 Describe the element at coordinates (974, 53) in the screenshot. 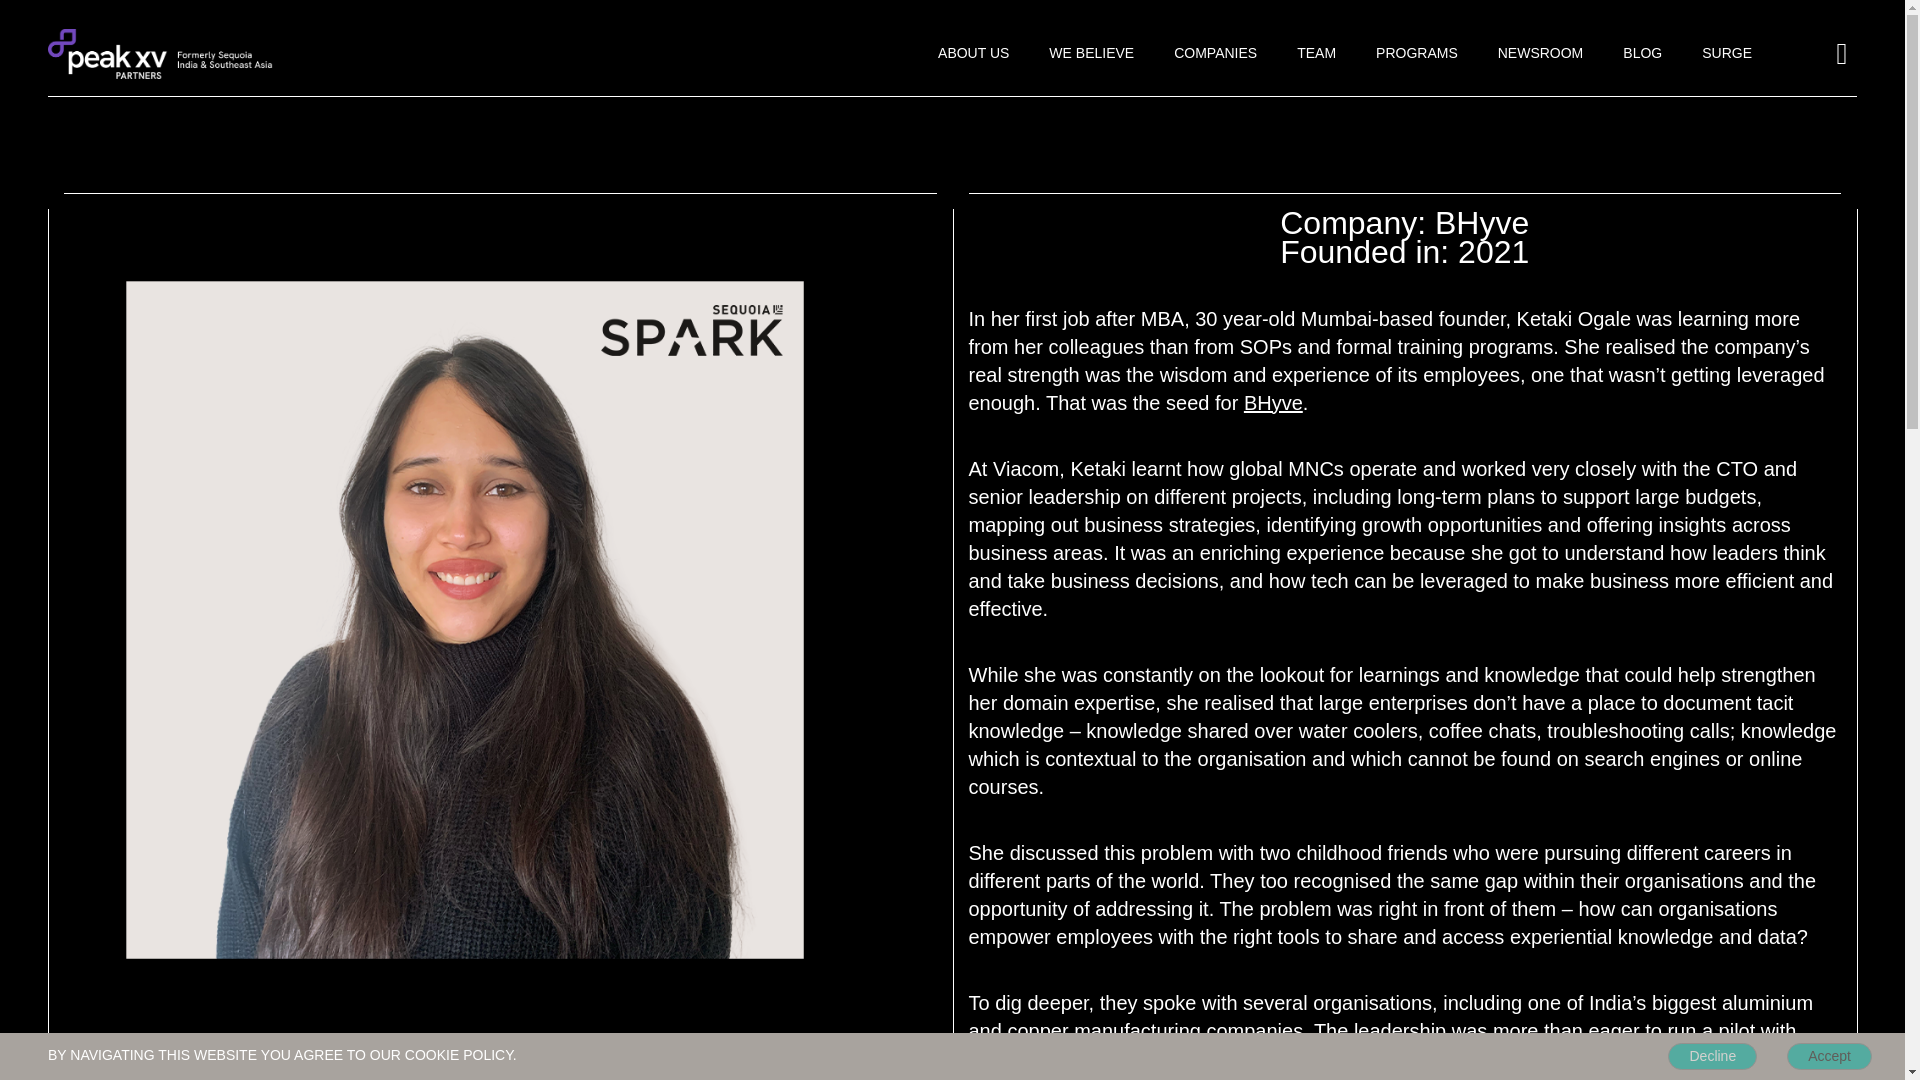

I see `ABOUT US` at that location.